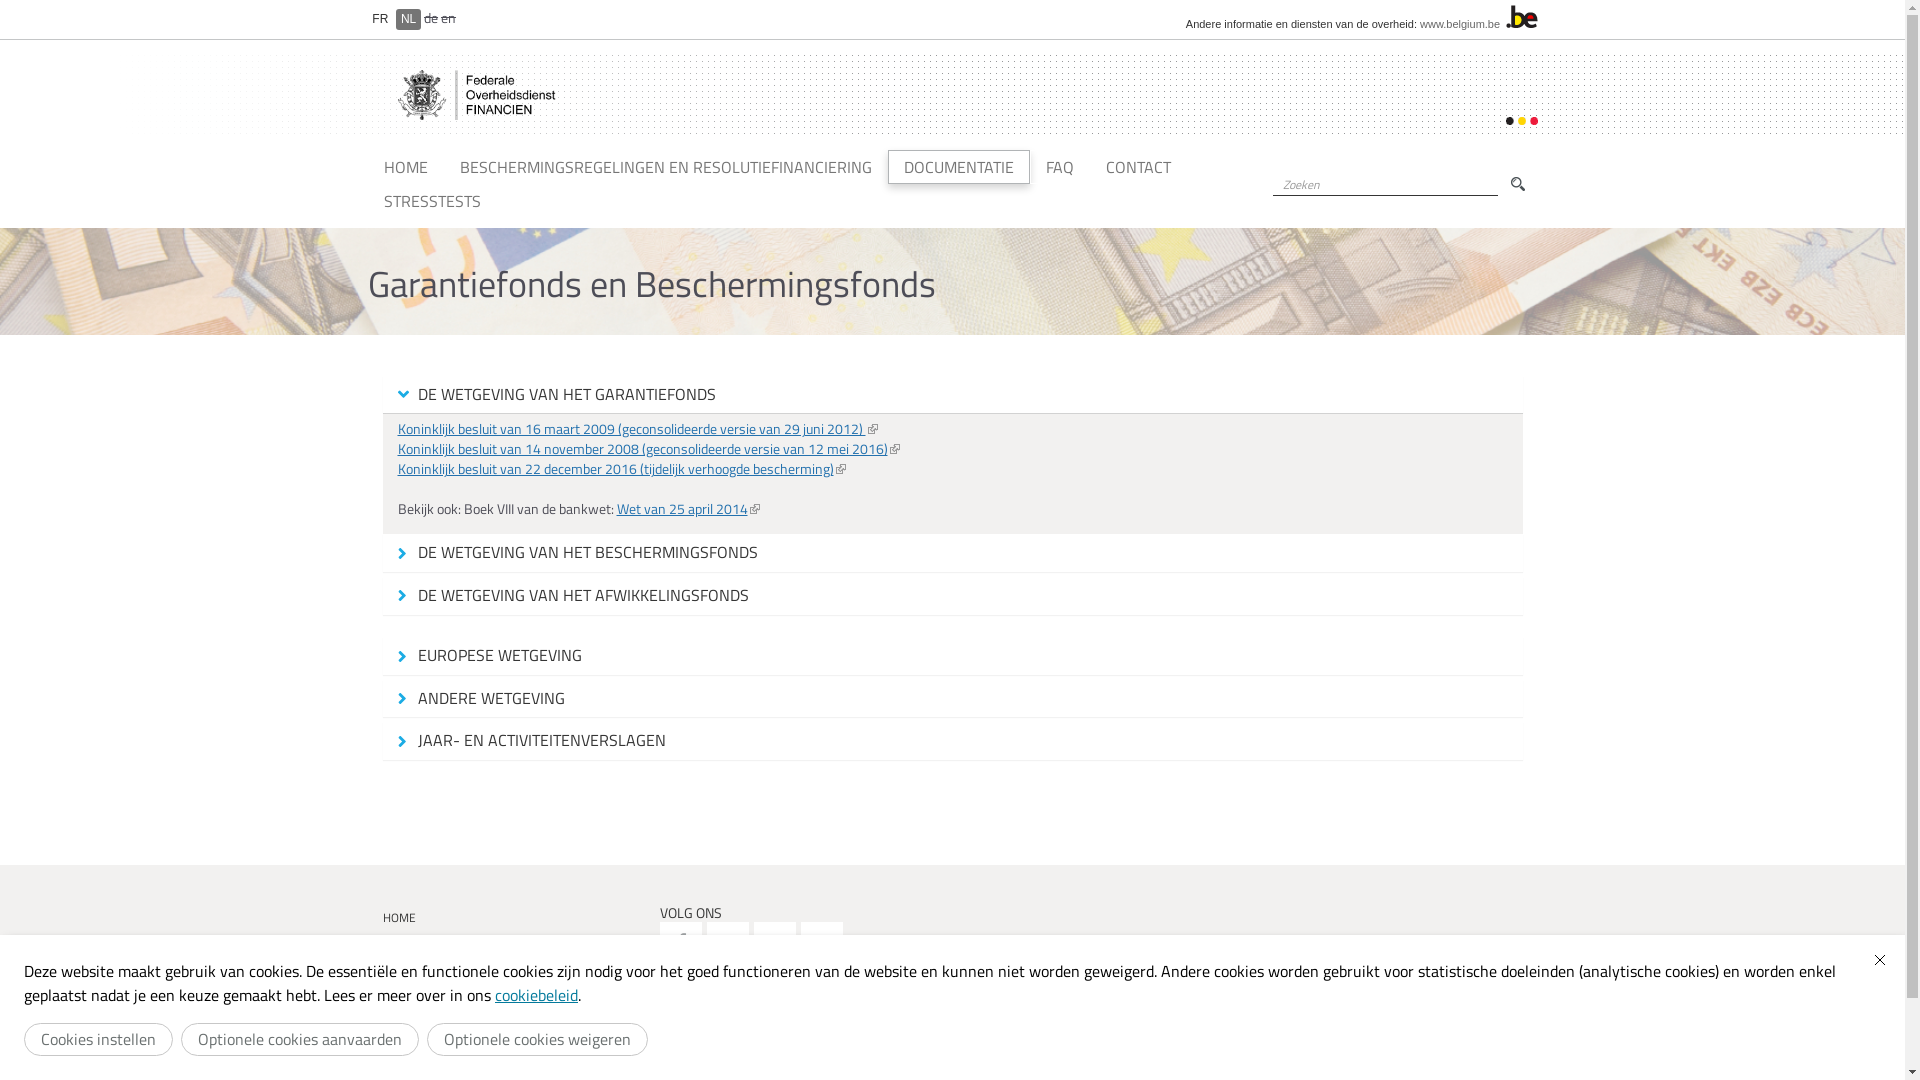  Describe the element at coordinates (952, 395) in the screenshot. I see `DE WETGEVING VAN HET GARANTIEFONDS` at that location.